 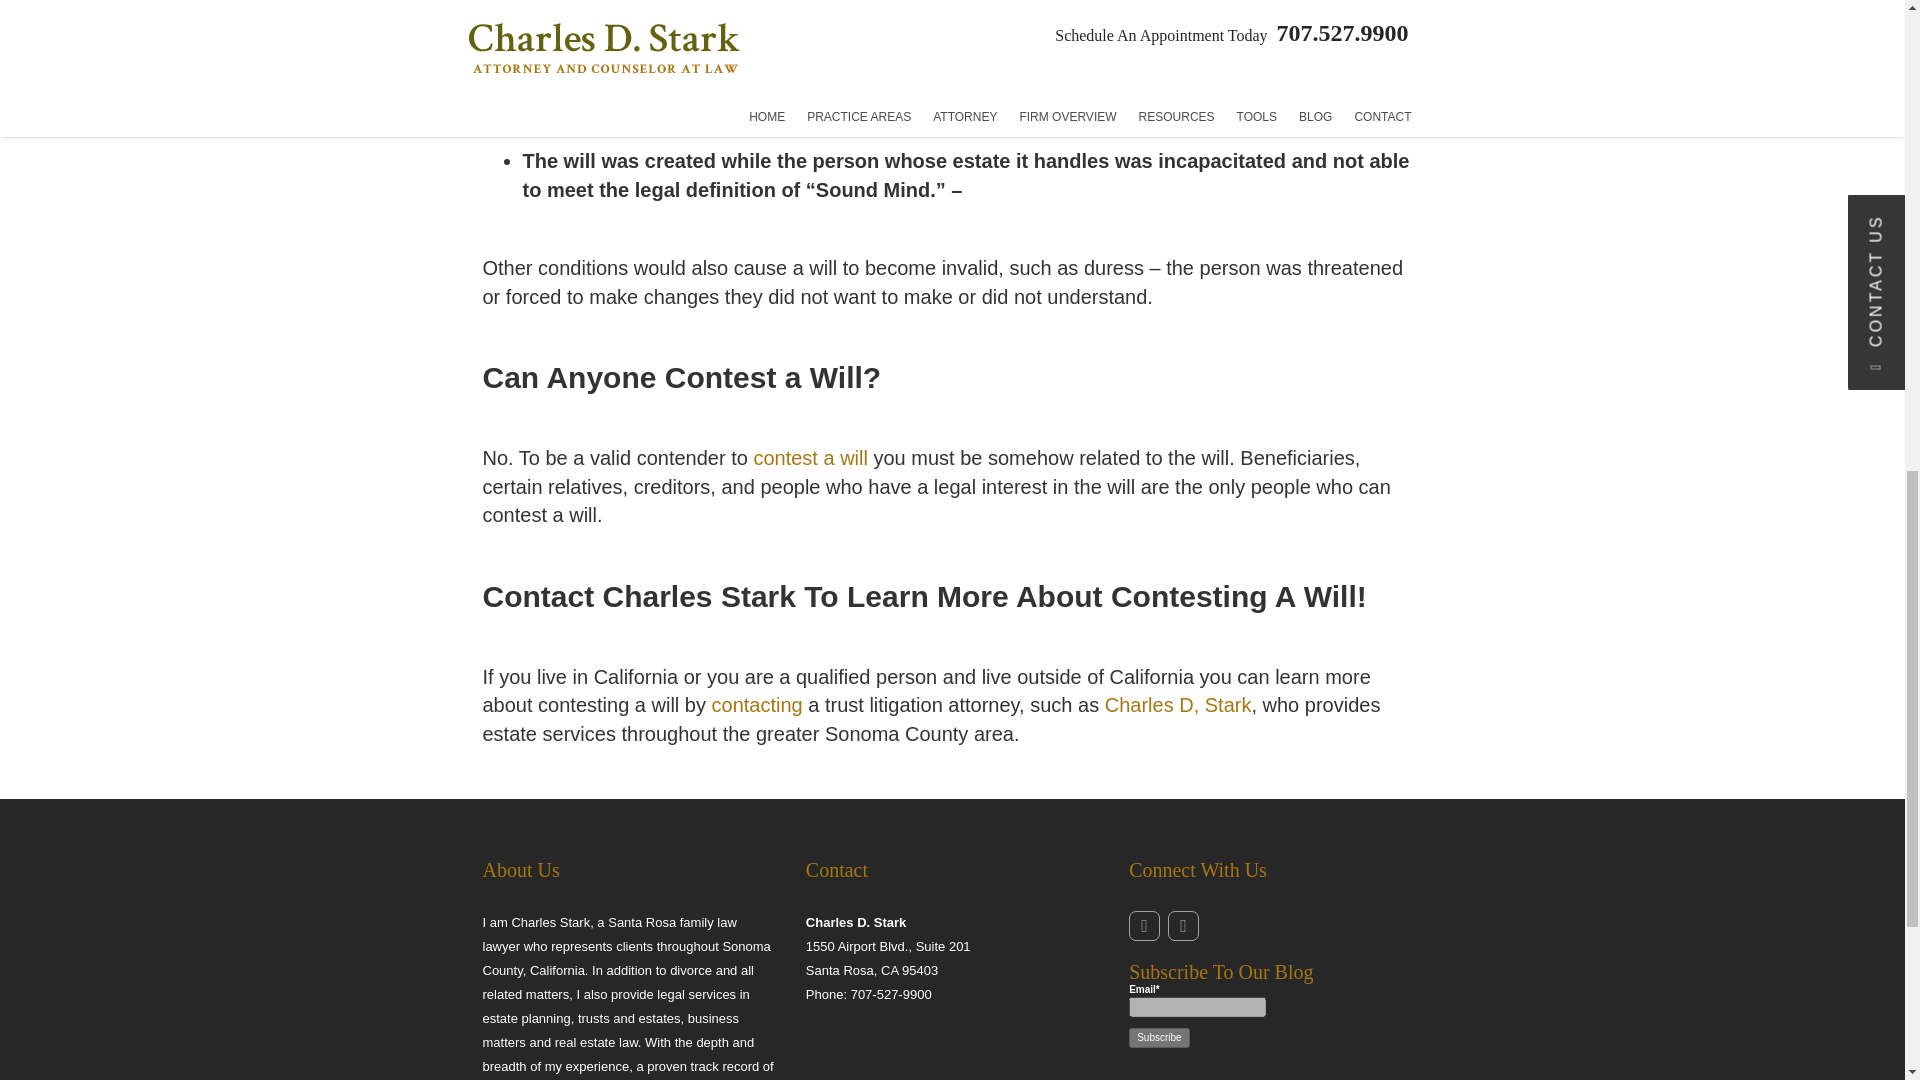 What do you see at coordinates (810, 458) in the screenshot?
I see `contest a will` at bounding box center [810, 458].